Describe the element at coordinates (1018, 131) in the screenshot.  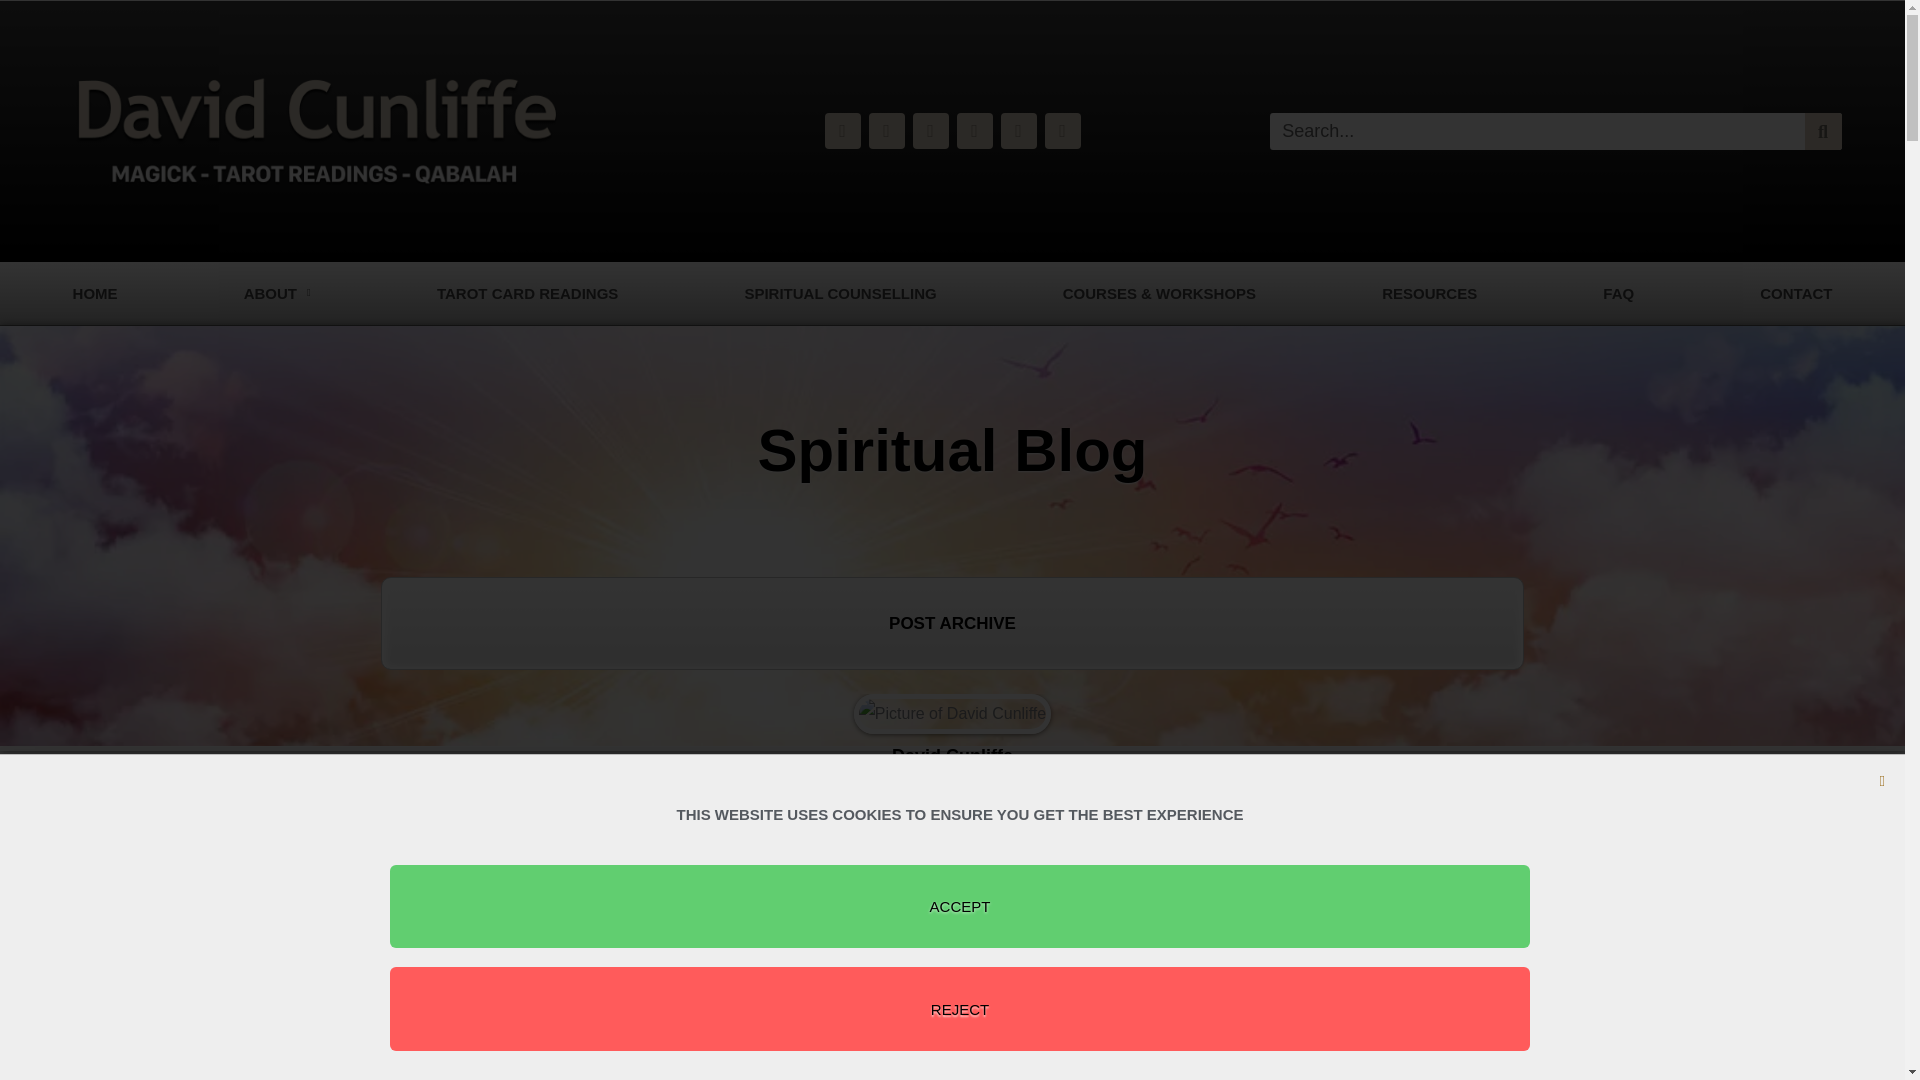
I see `Youtube` at that location.